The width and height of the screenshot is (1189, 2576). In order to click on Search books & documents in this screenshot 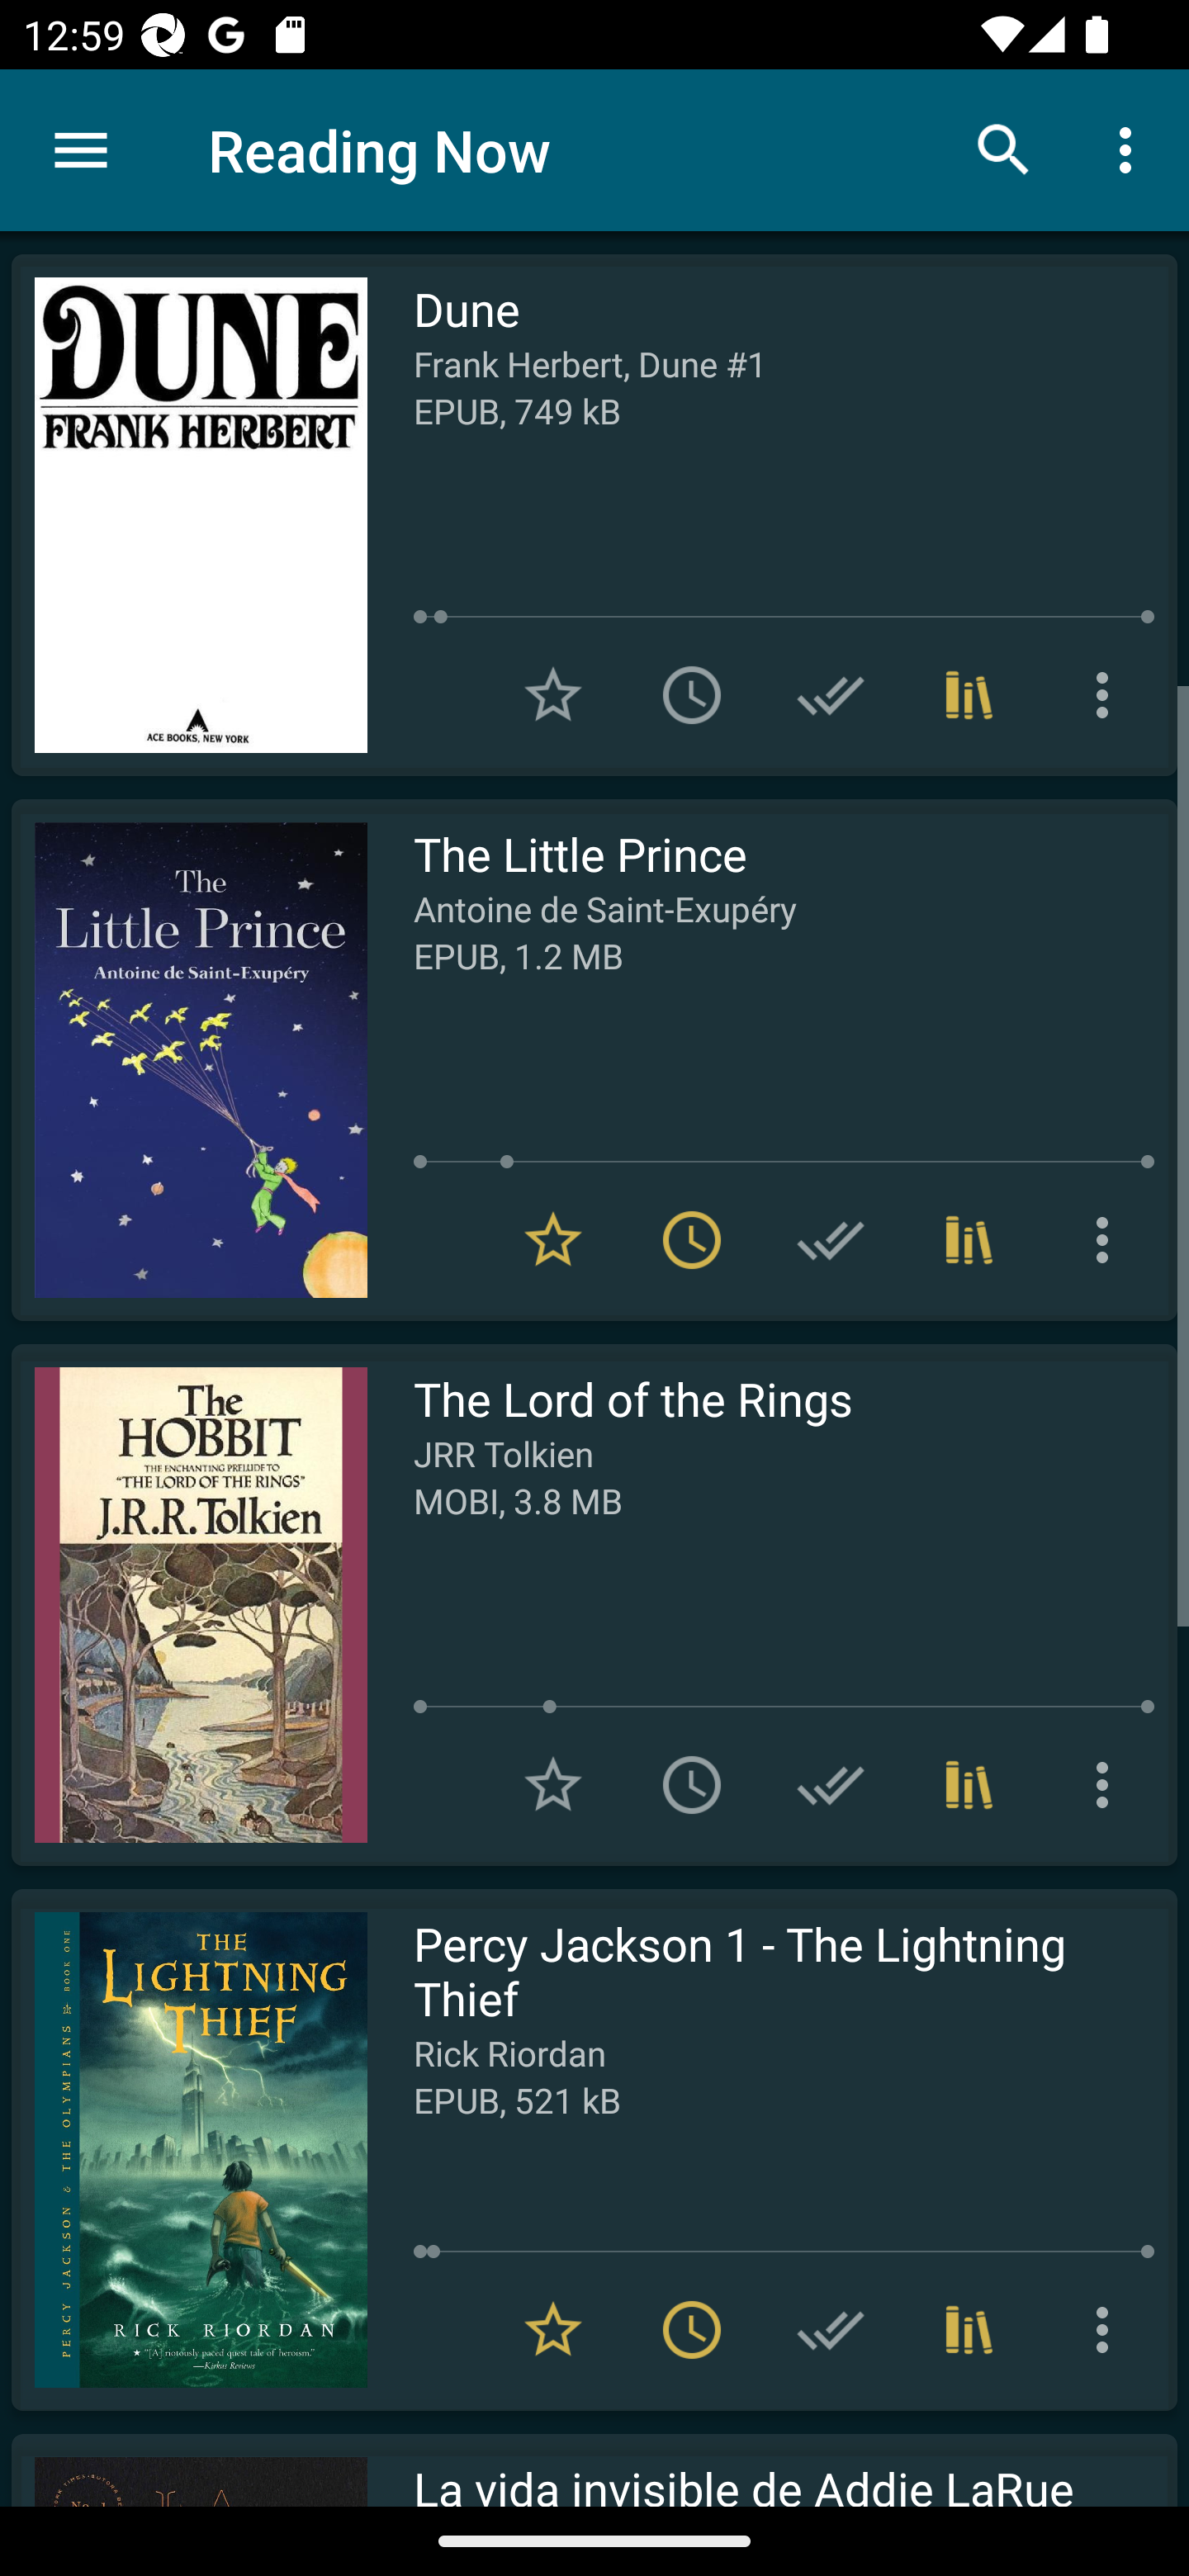, I will do `click(1004, 149)`.